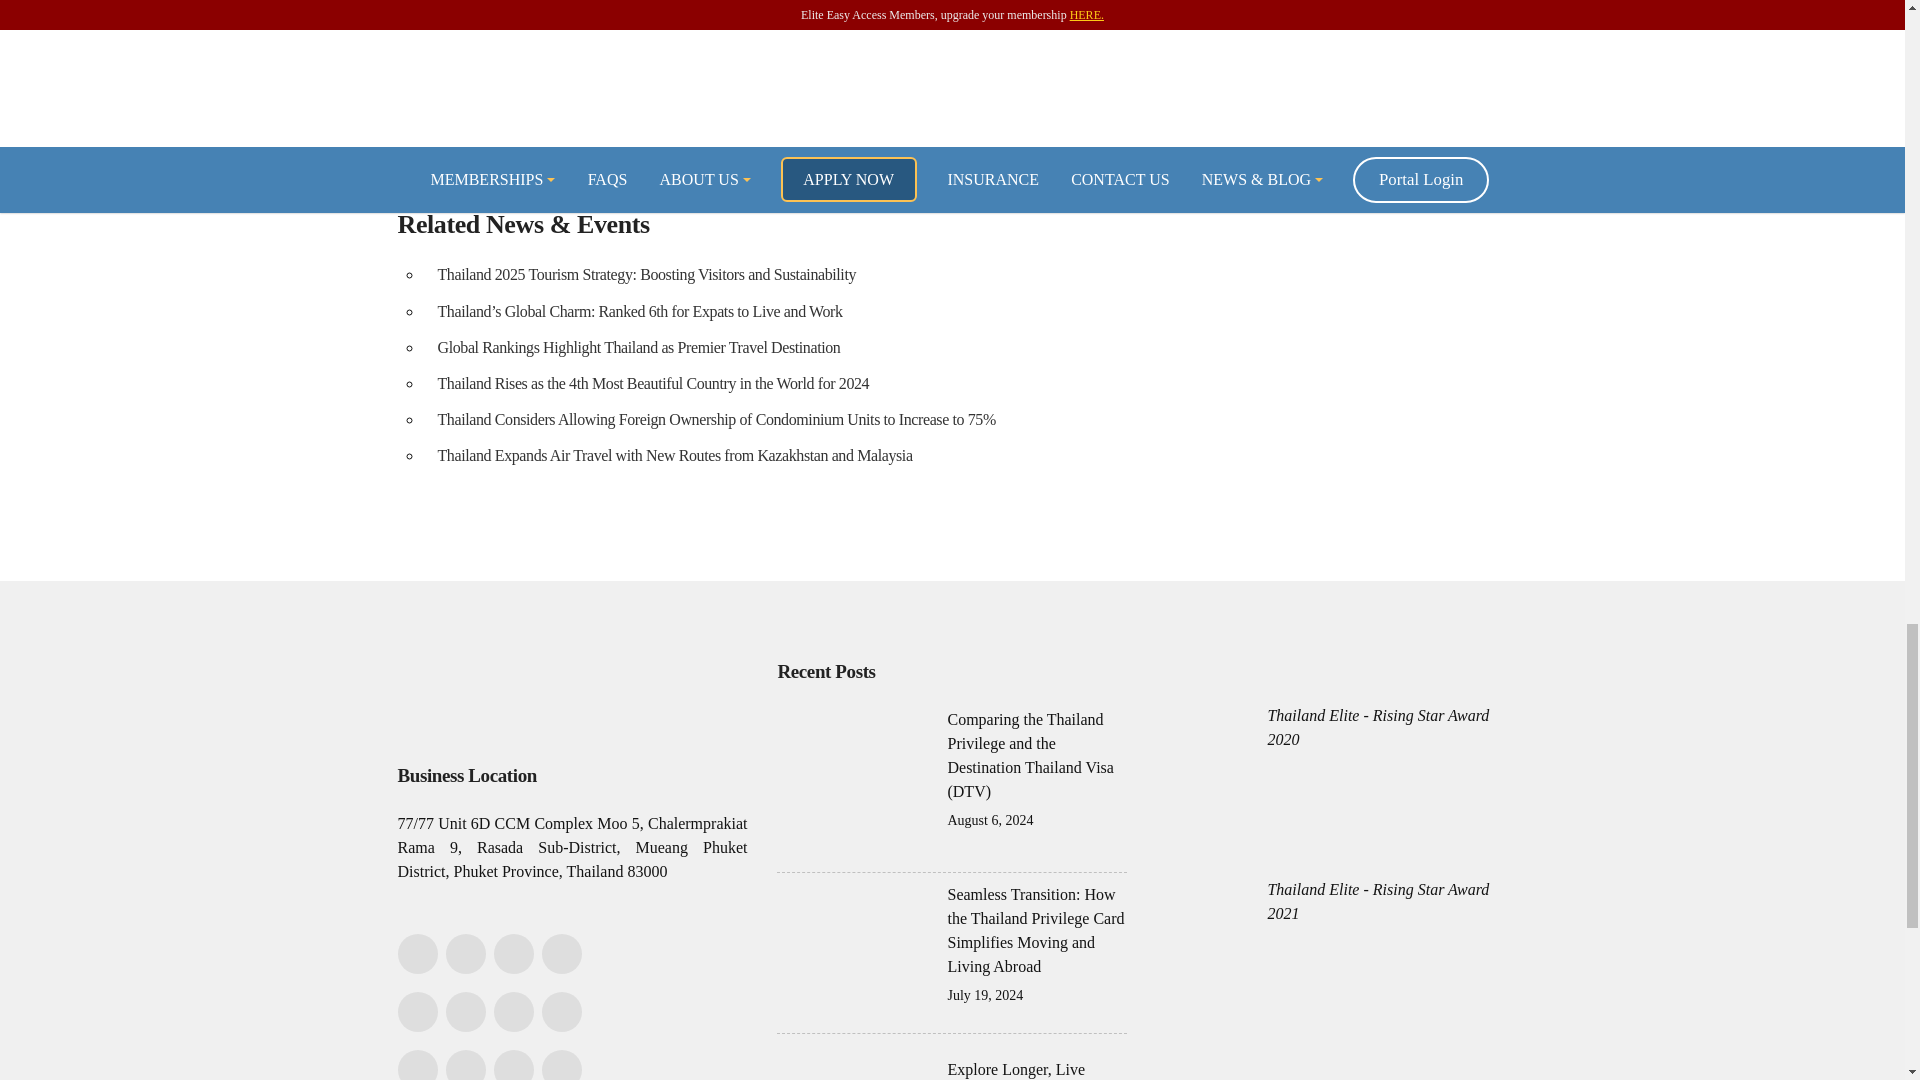  What do you see at coordinates (470, 52) in the screenshot?
I see `BangkokPost` at bounding box center [470, 52].